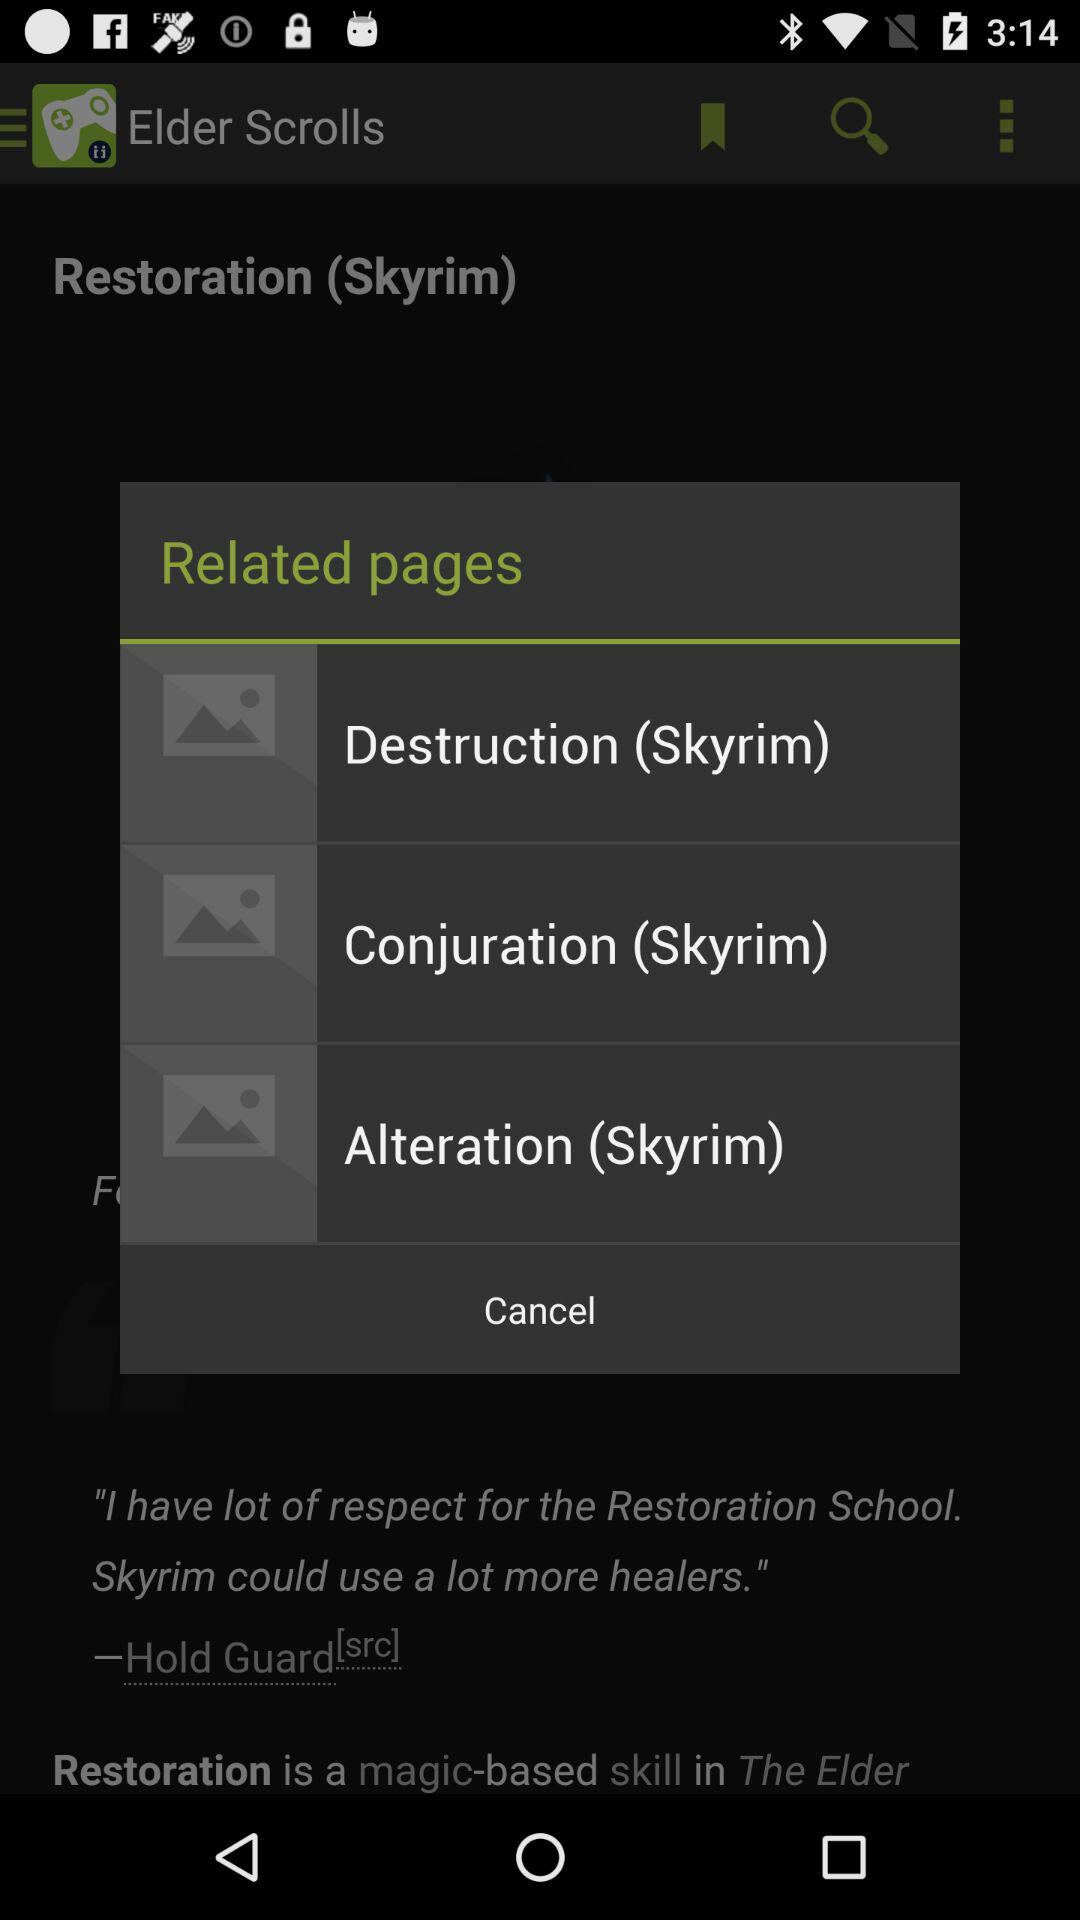 This screenshot has height=1920, width=1080. I want to click on jump to the alteration (skyrim) app, so click(638, 1143).